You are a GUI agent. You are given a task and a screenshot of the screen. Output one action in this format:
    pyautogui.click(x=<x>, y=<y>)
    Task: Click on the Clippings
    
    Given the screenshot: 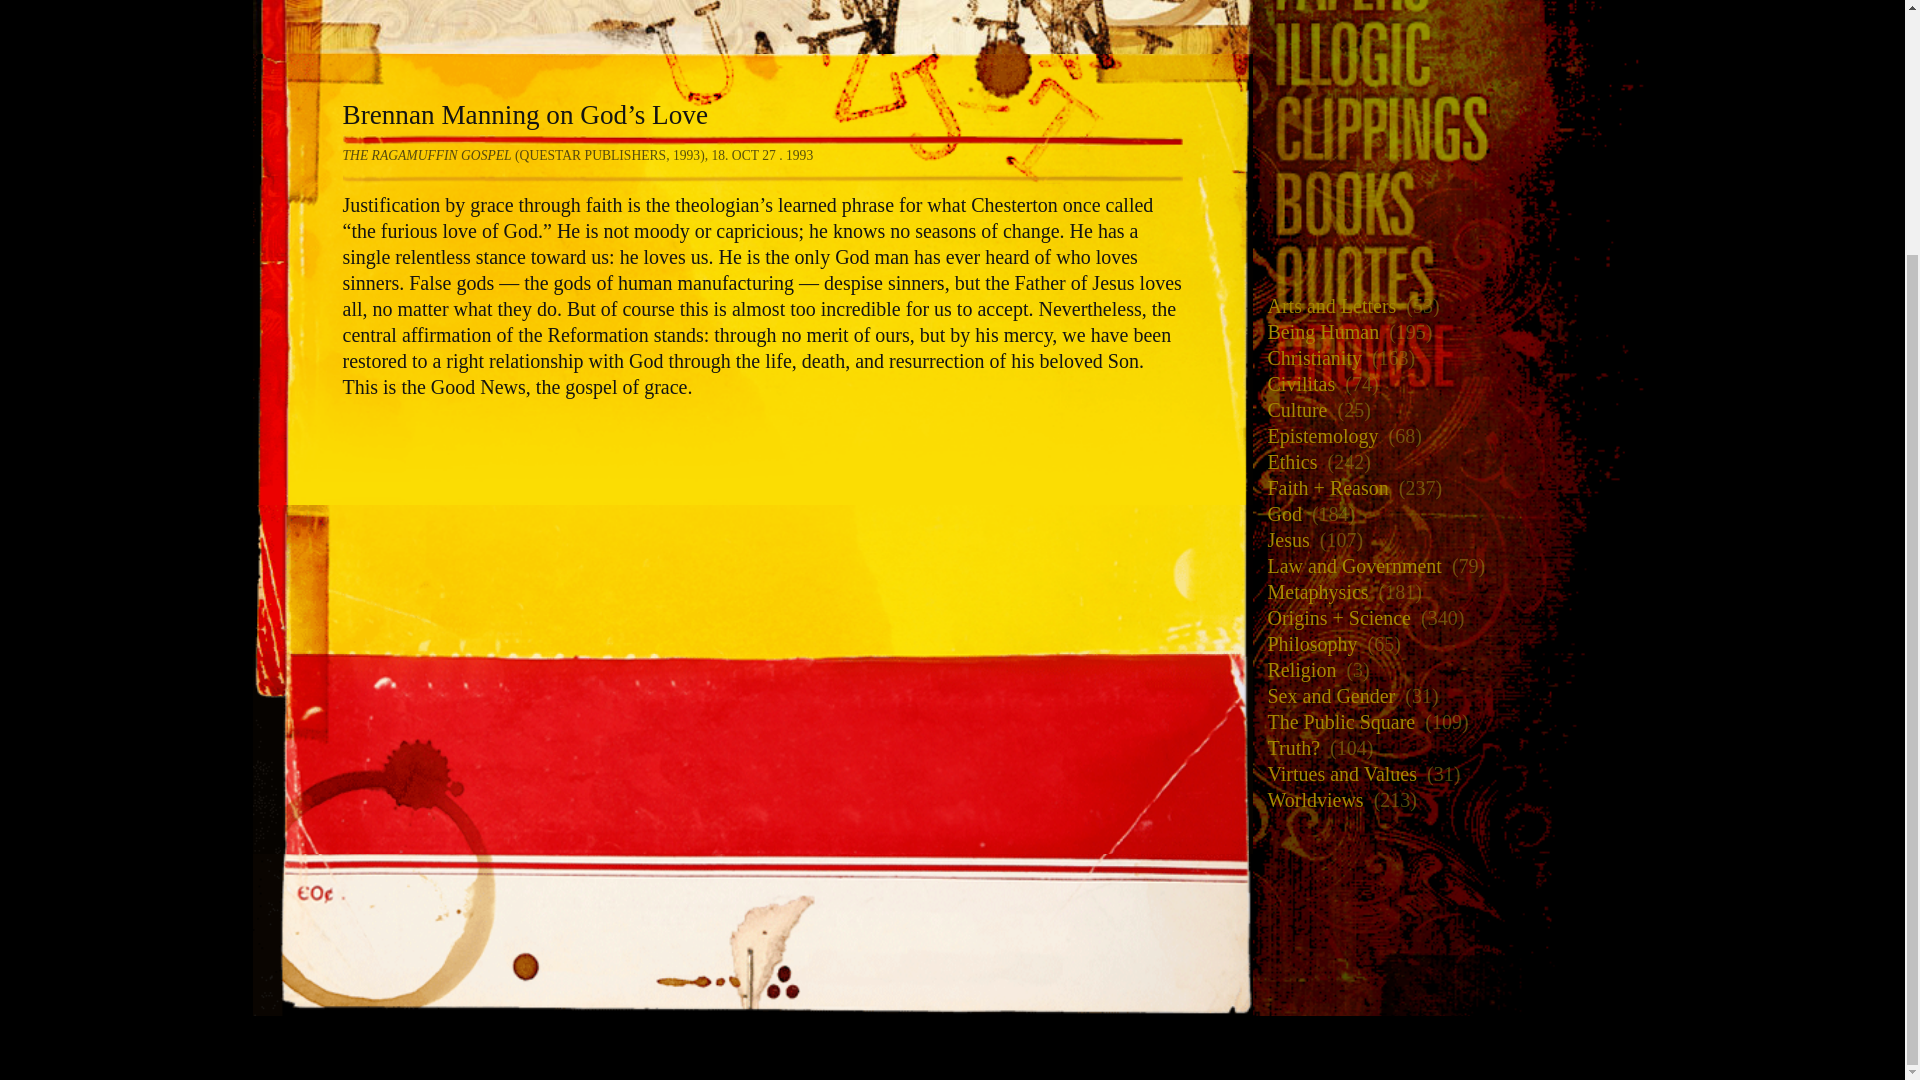 What is the action you would take?
    pyautogui.click(x=1451, y=45)
    